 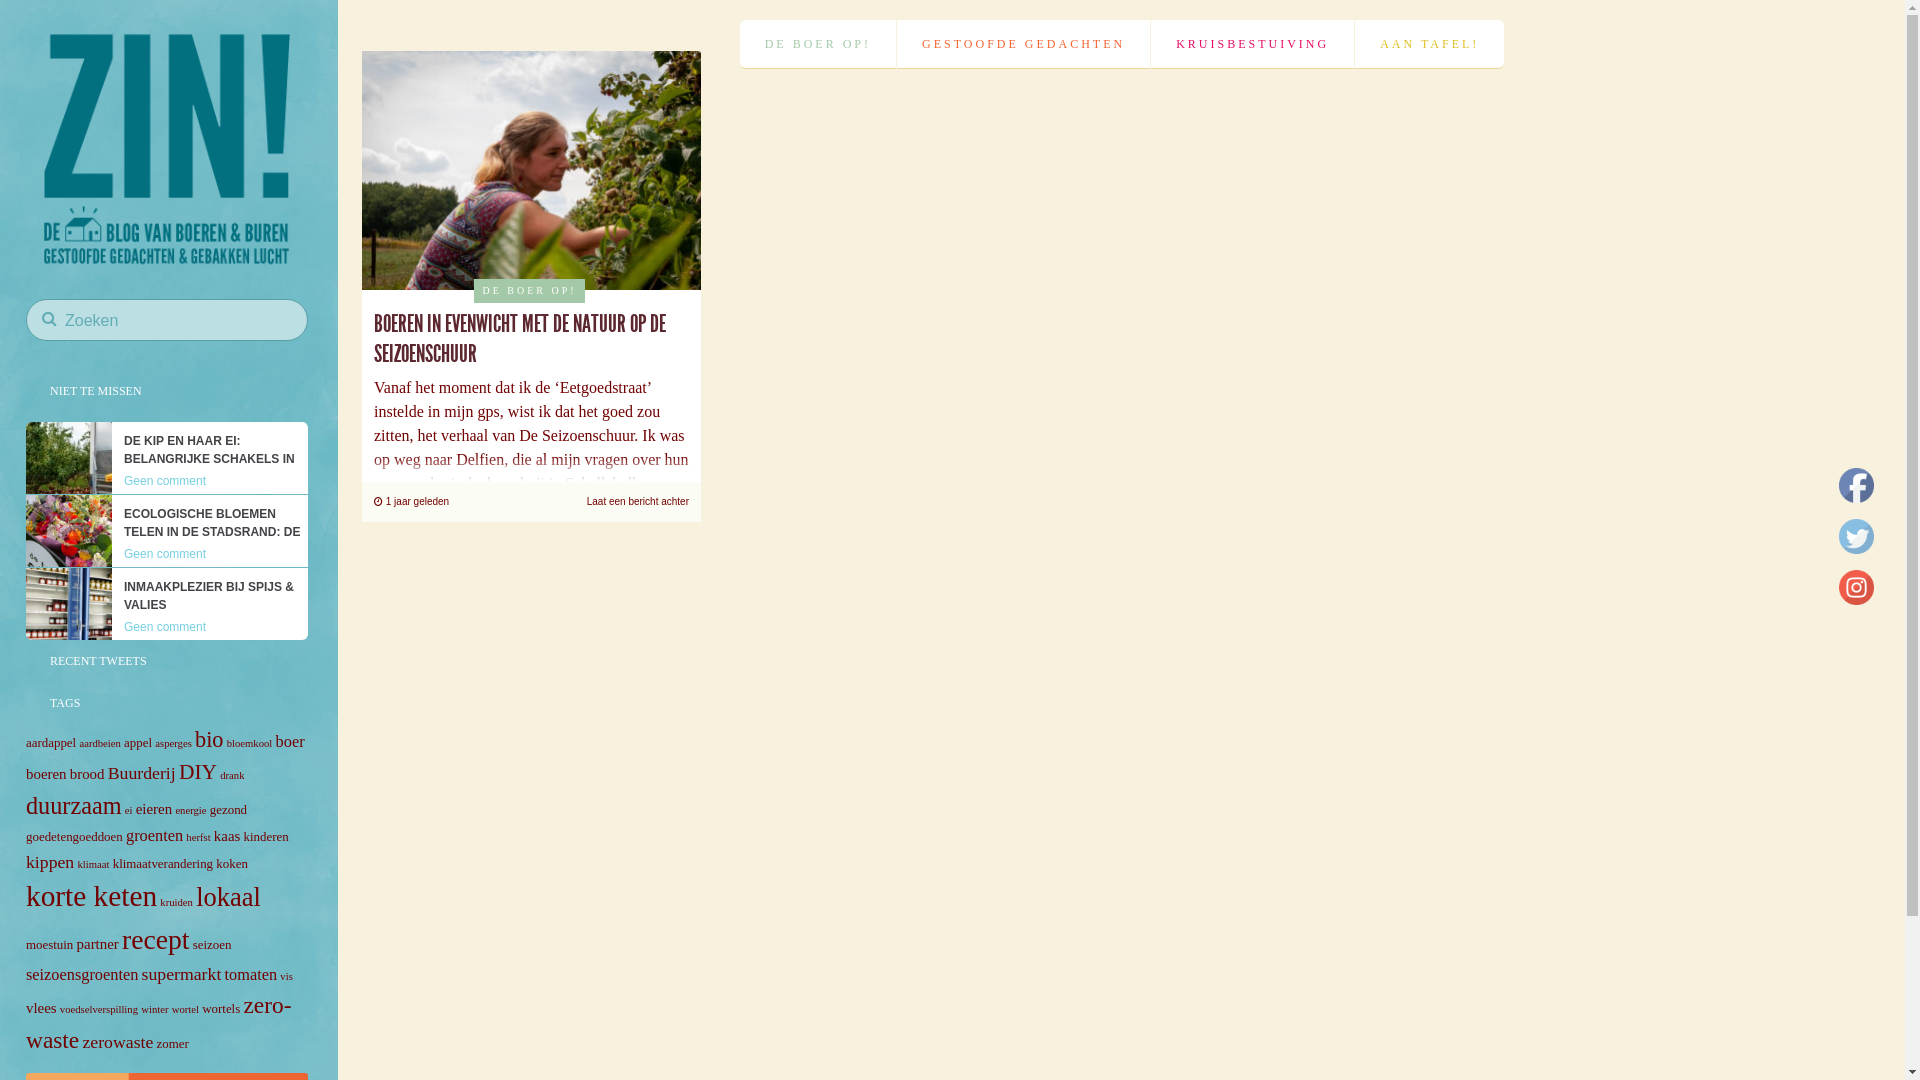 What do you see at coordinates (190, 810) in the screenshot?
I see `energie` at bounding box center [190, 810].